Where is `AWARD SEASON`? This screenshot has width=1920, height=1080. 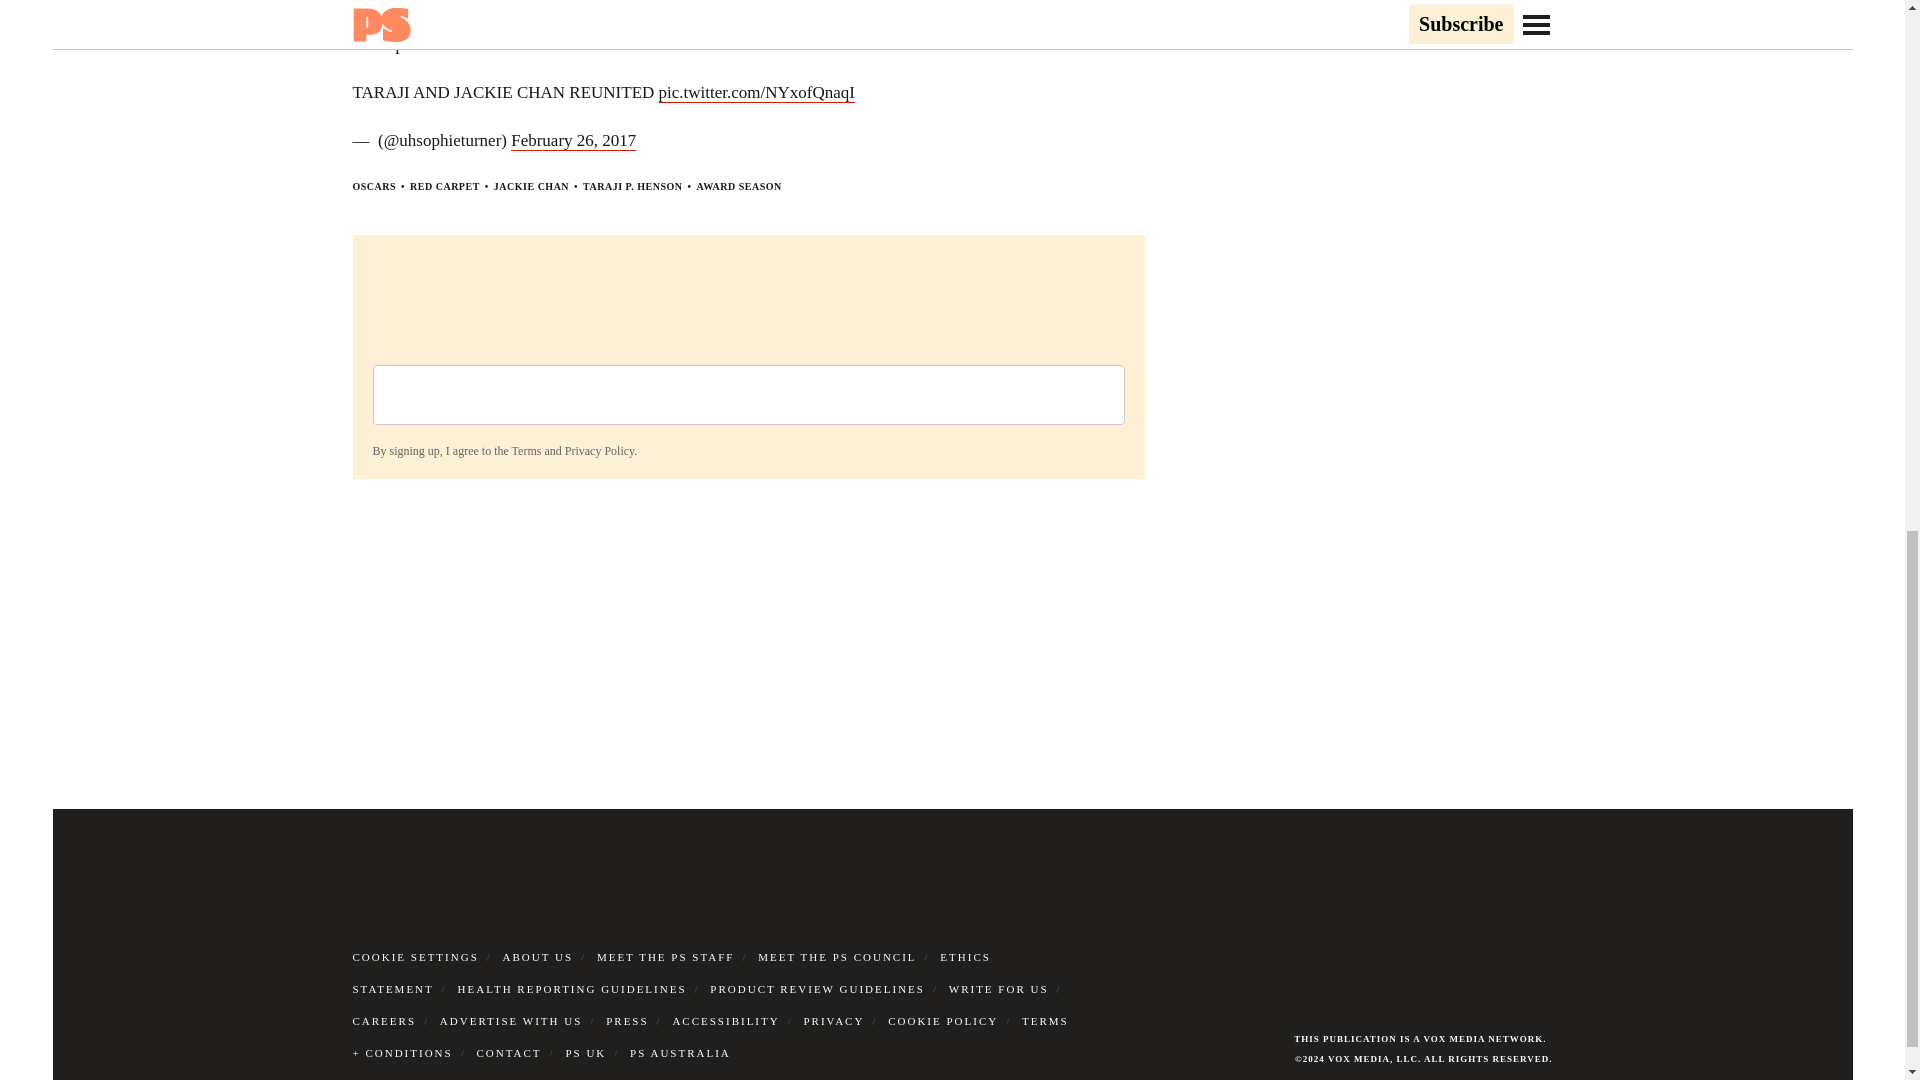
AWARD SEASON is located at coordinates (738, 186).